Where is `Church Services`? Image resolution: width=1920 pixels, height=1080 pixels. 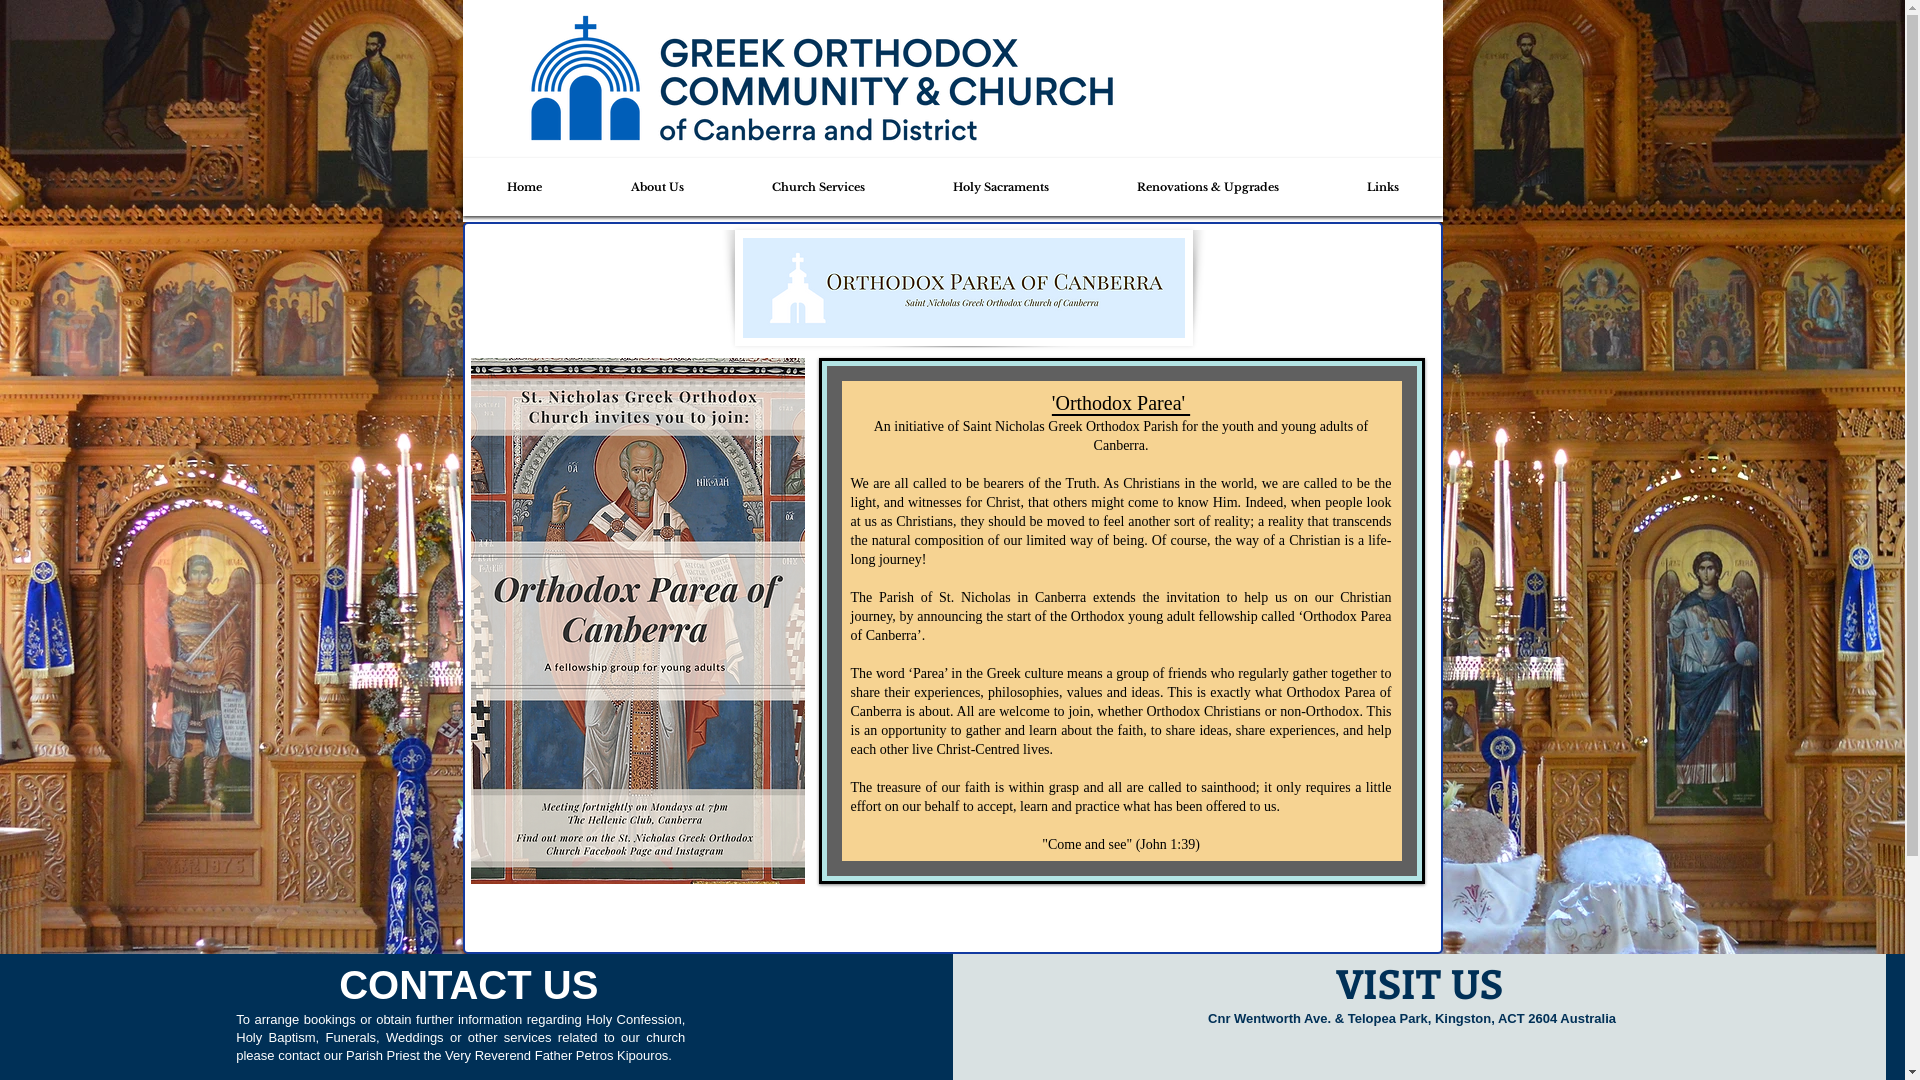 Church Services is located at coordinates (818, 187).